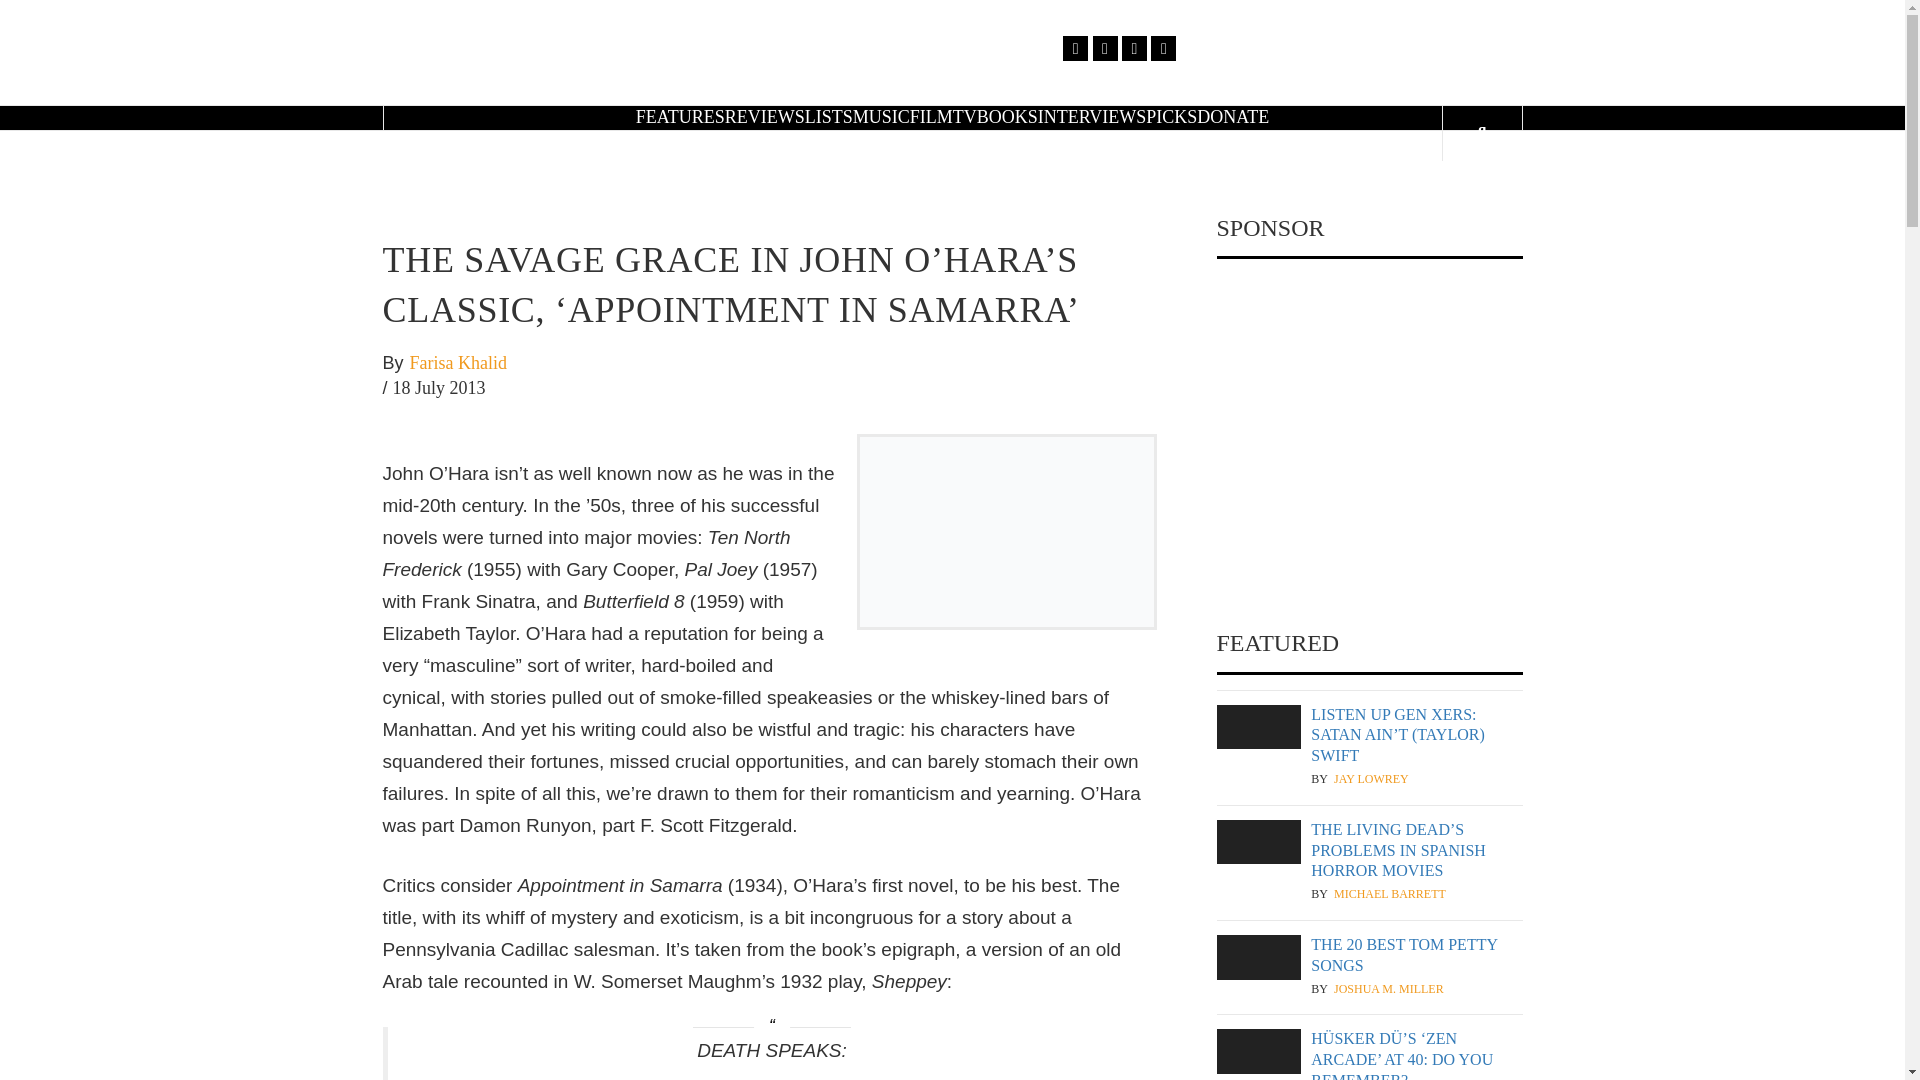 This screenshot has width=1920, height=1080. What do you see at coordinates (1190, 60) in the screenshot?
I see `POPMATTERS` at bounding box center [1190, 60].